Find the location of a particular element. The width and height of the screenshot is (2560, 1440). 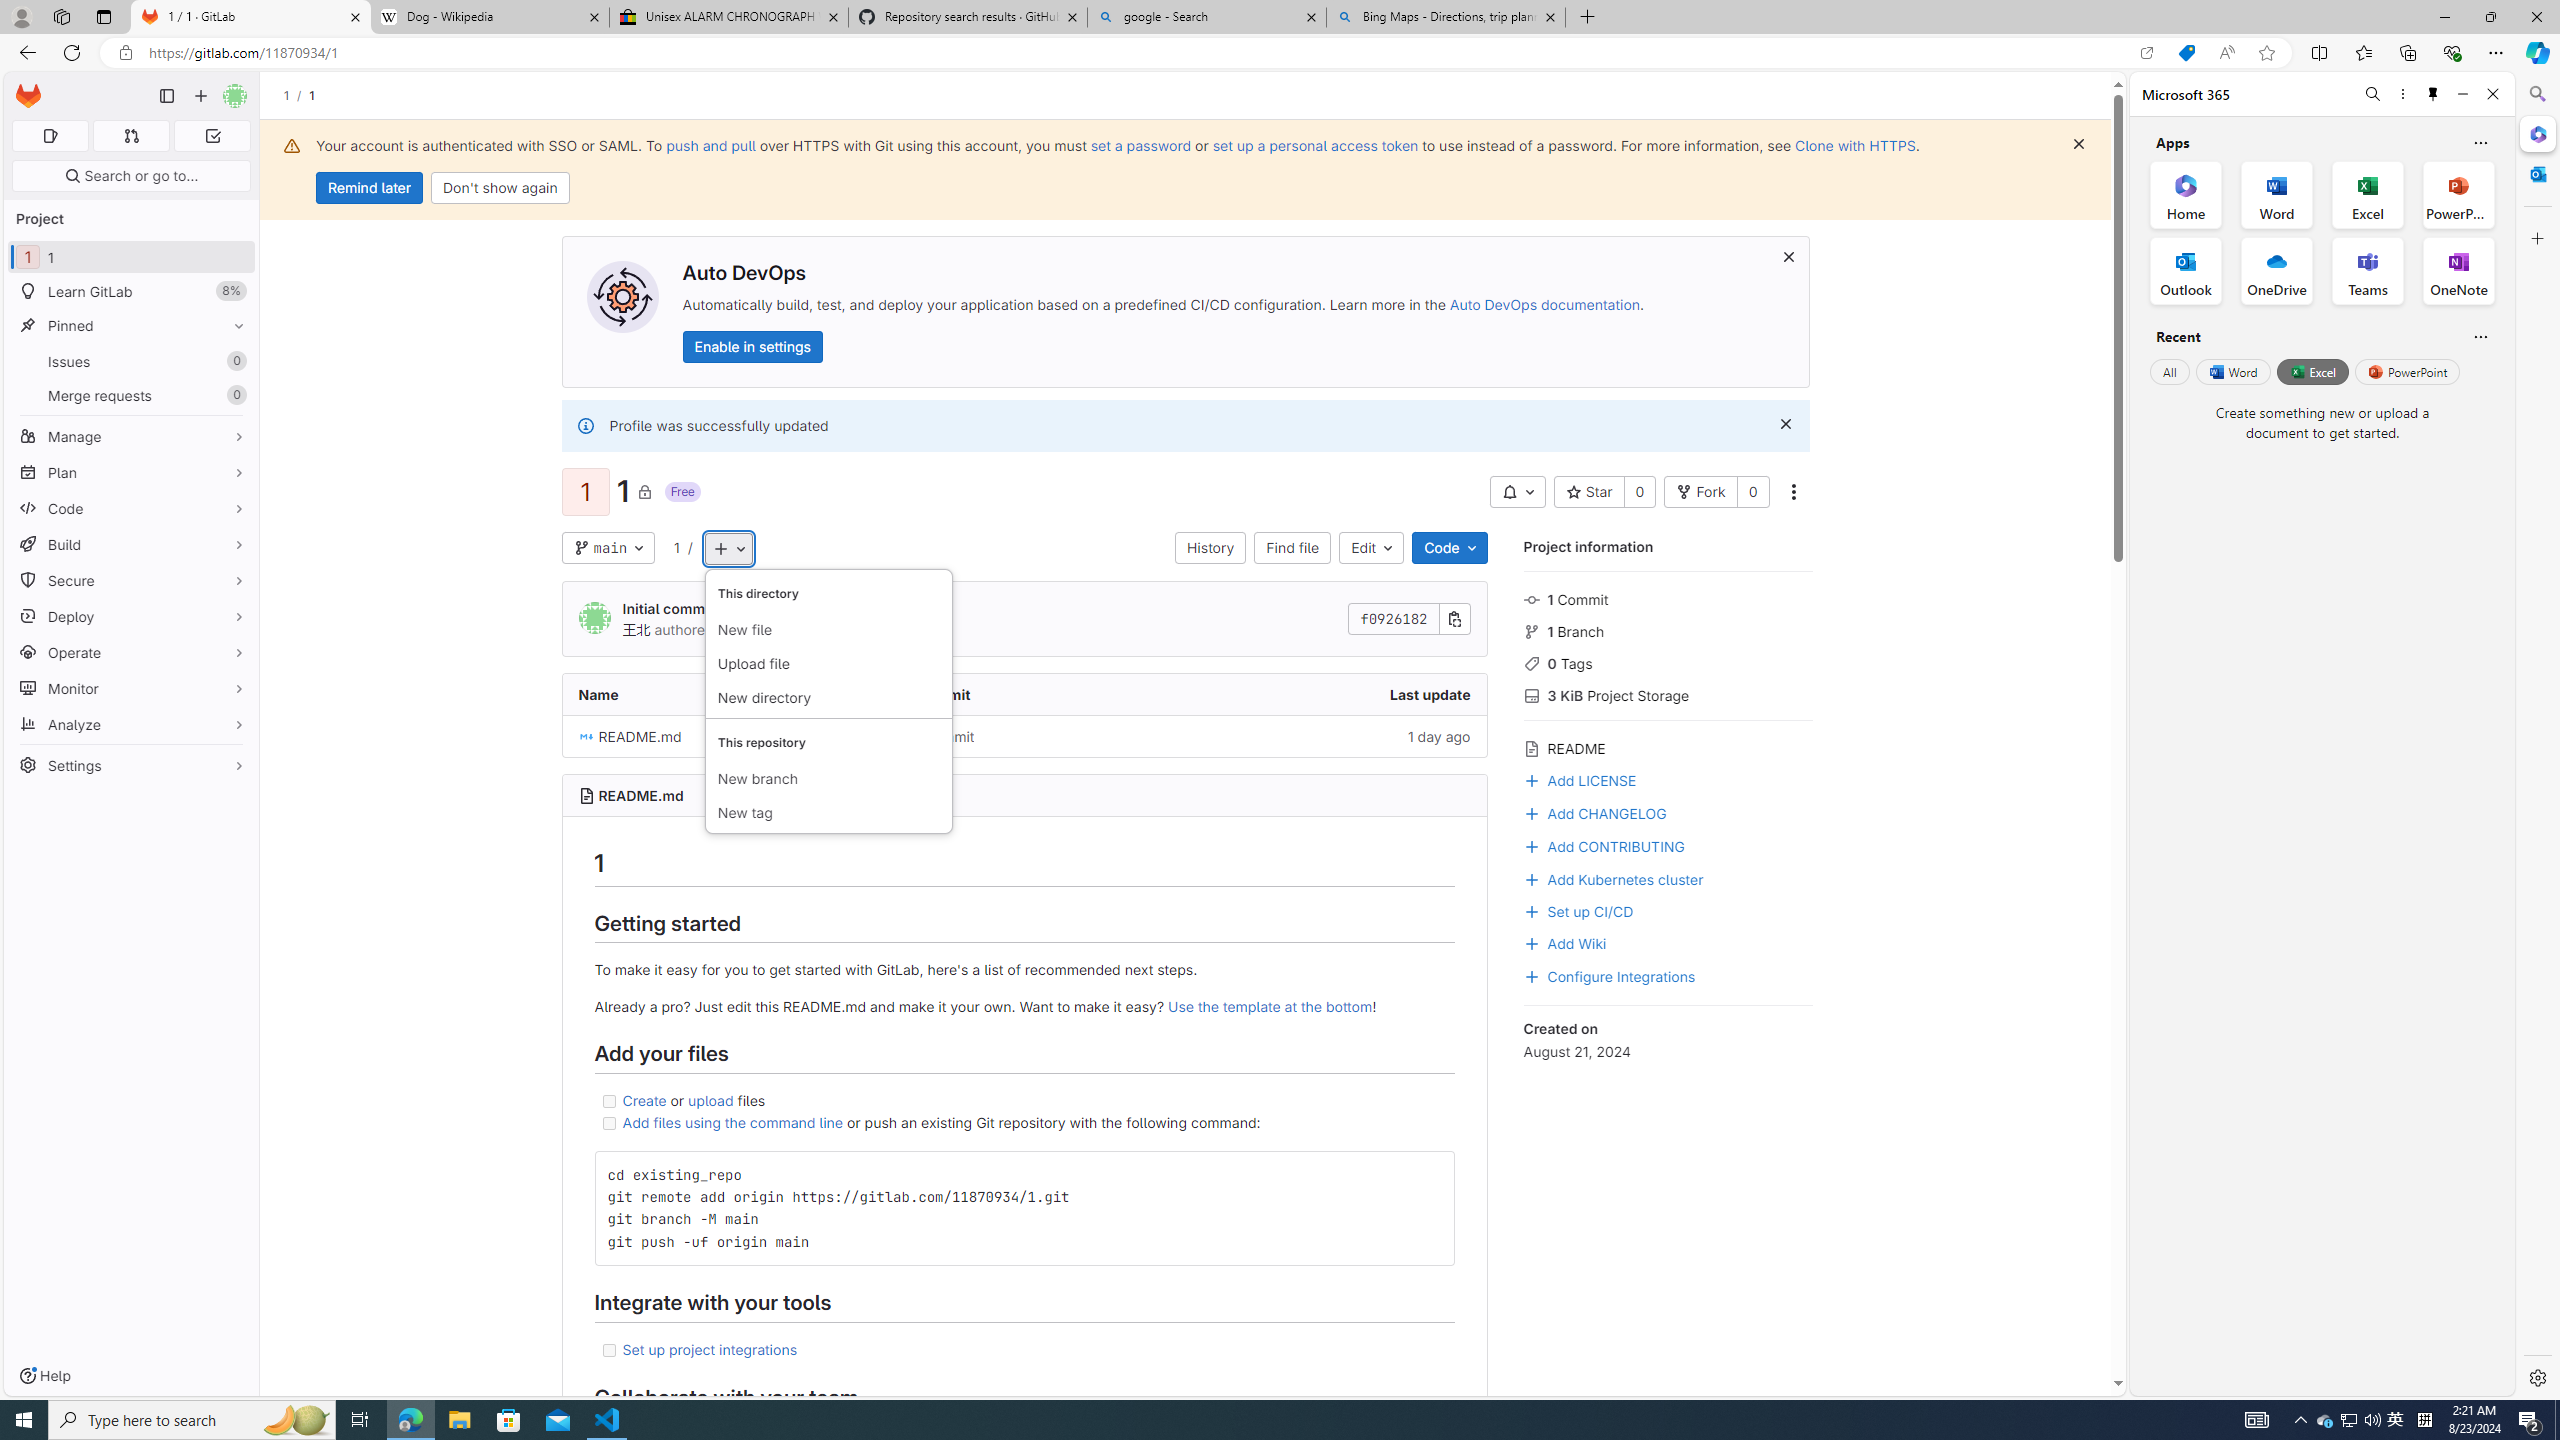

Add Wiki is located at coordinates (1565, 942).